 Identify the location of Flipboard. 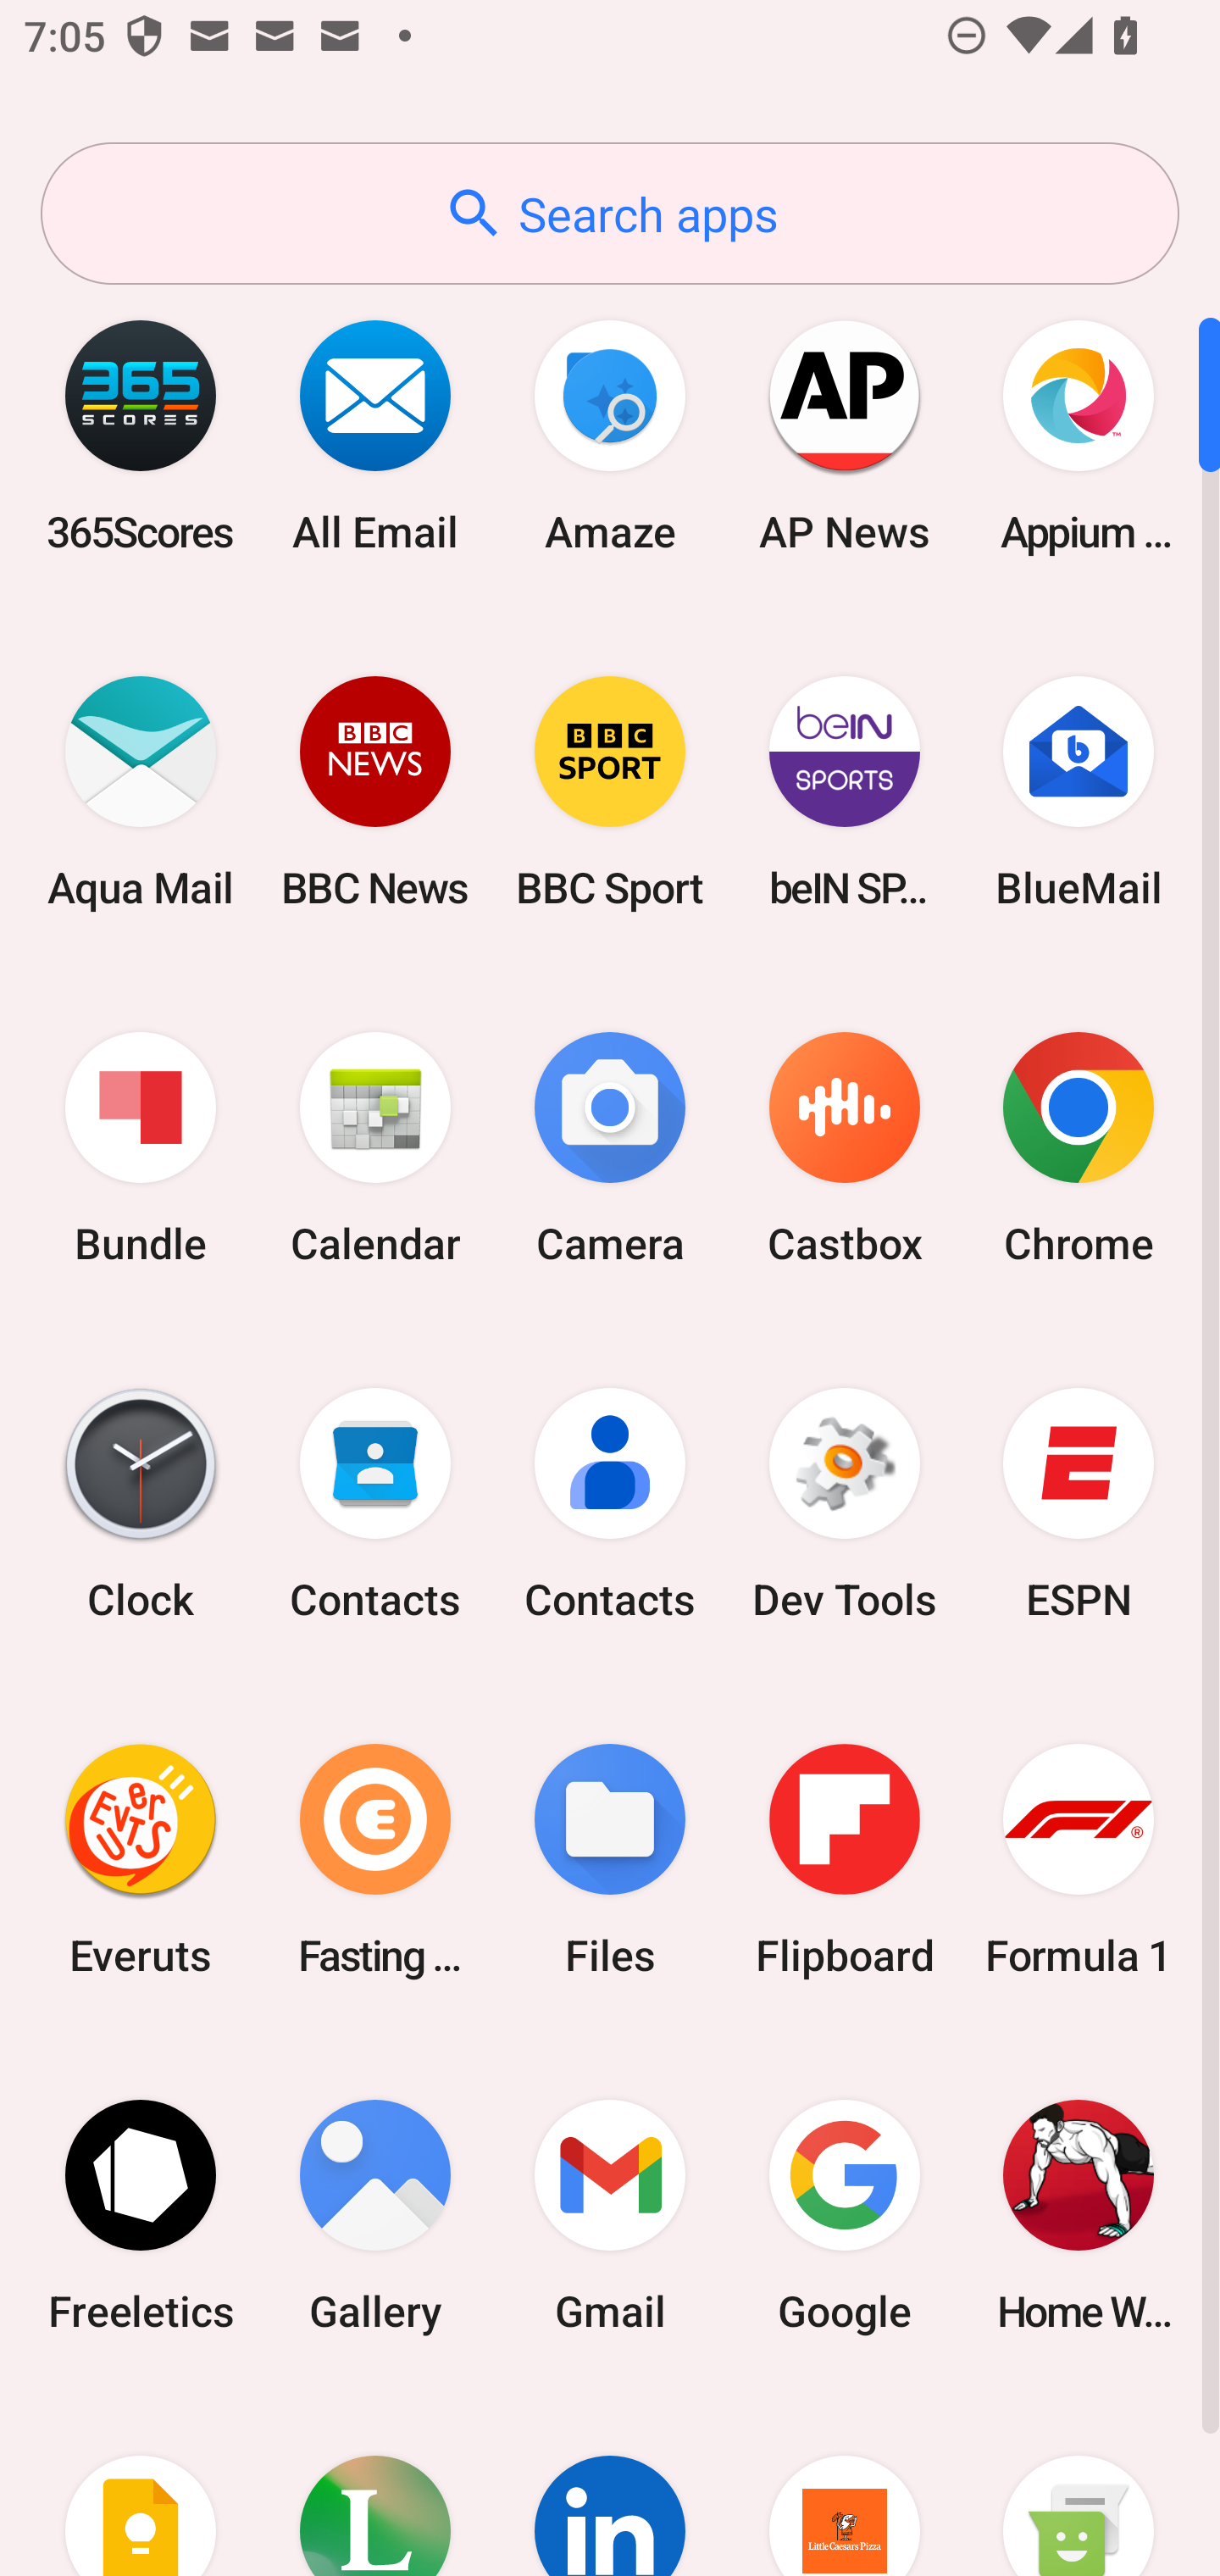
(844, 1859).